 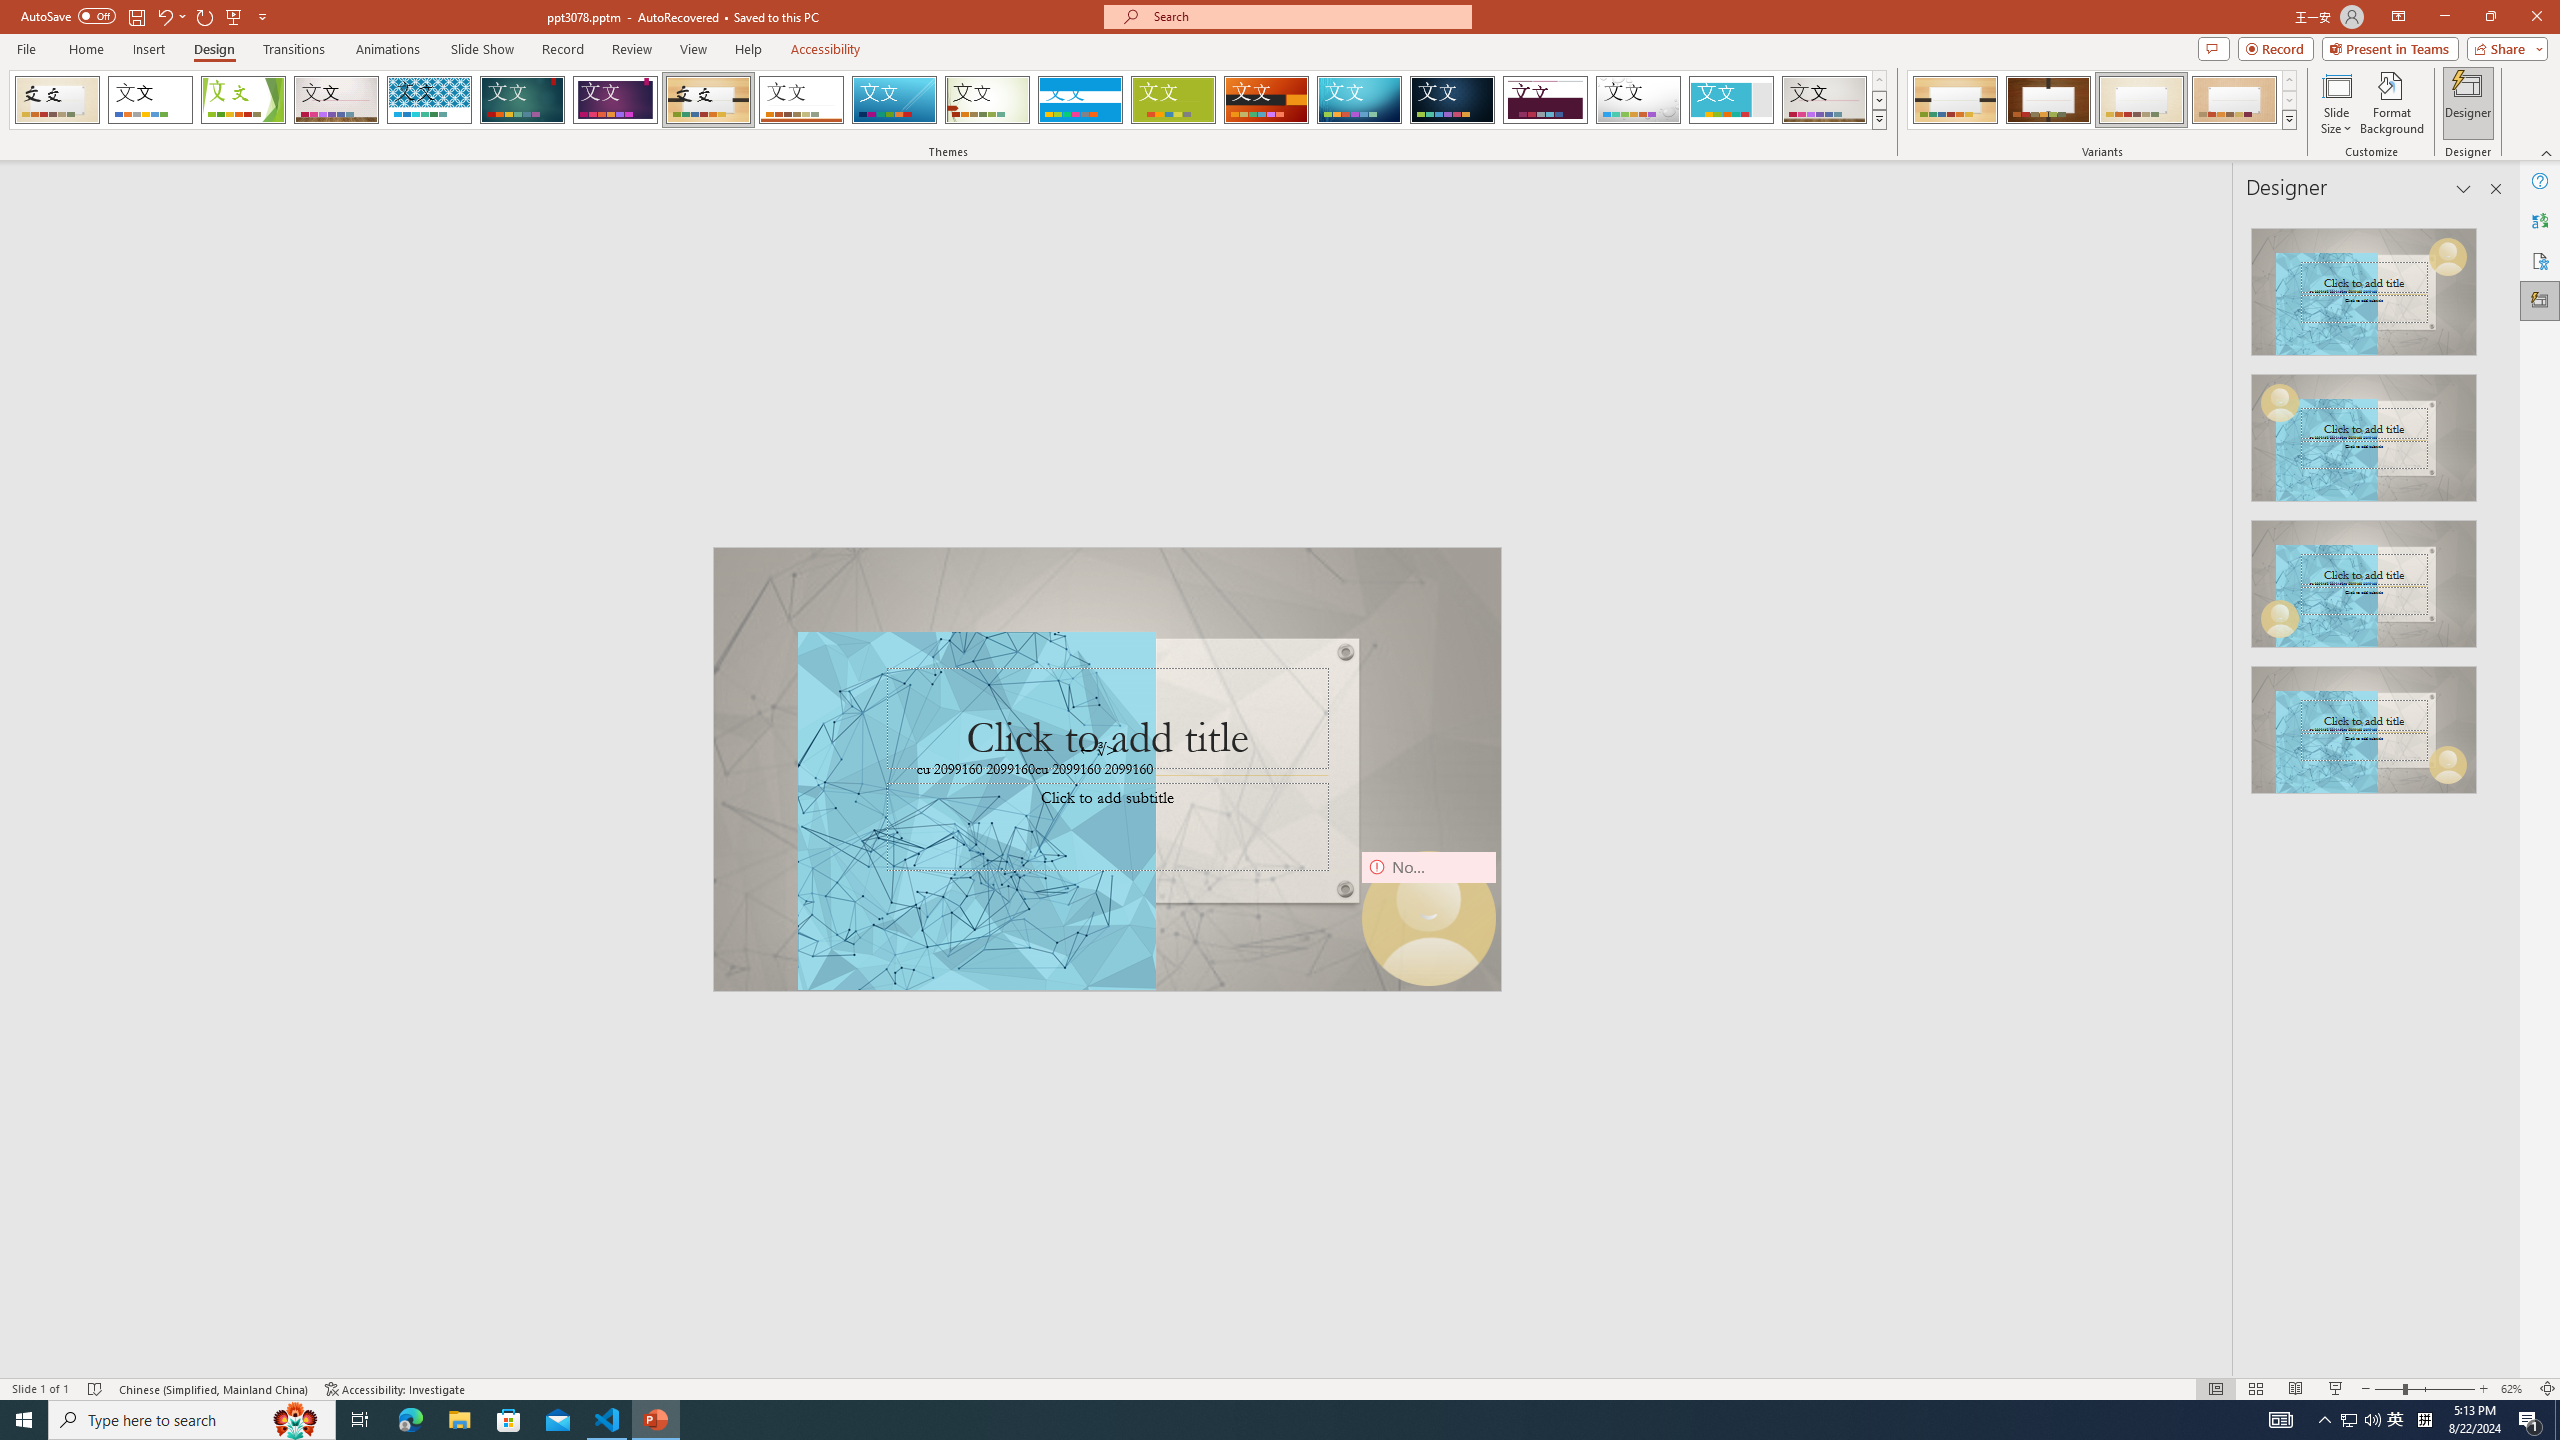 What do you see at coordinates (894, 100) in the screenshot?
I see `Slice` at bounding box center [894, 100].